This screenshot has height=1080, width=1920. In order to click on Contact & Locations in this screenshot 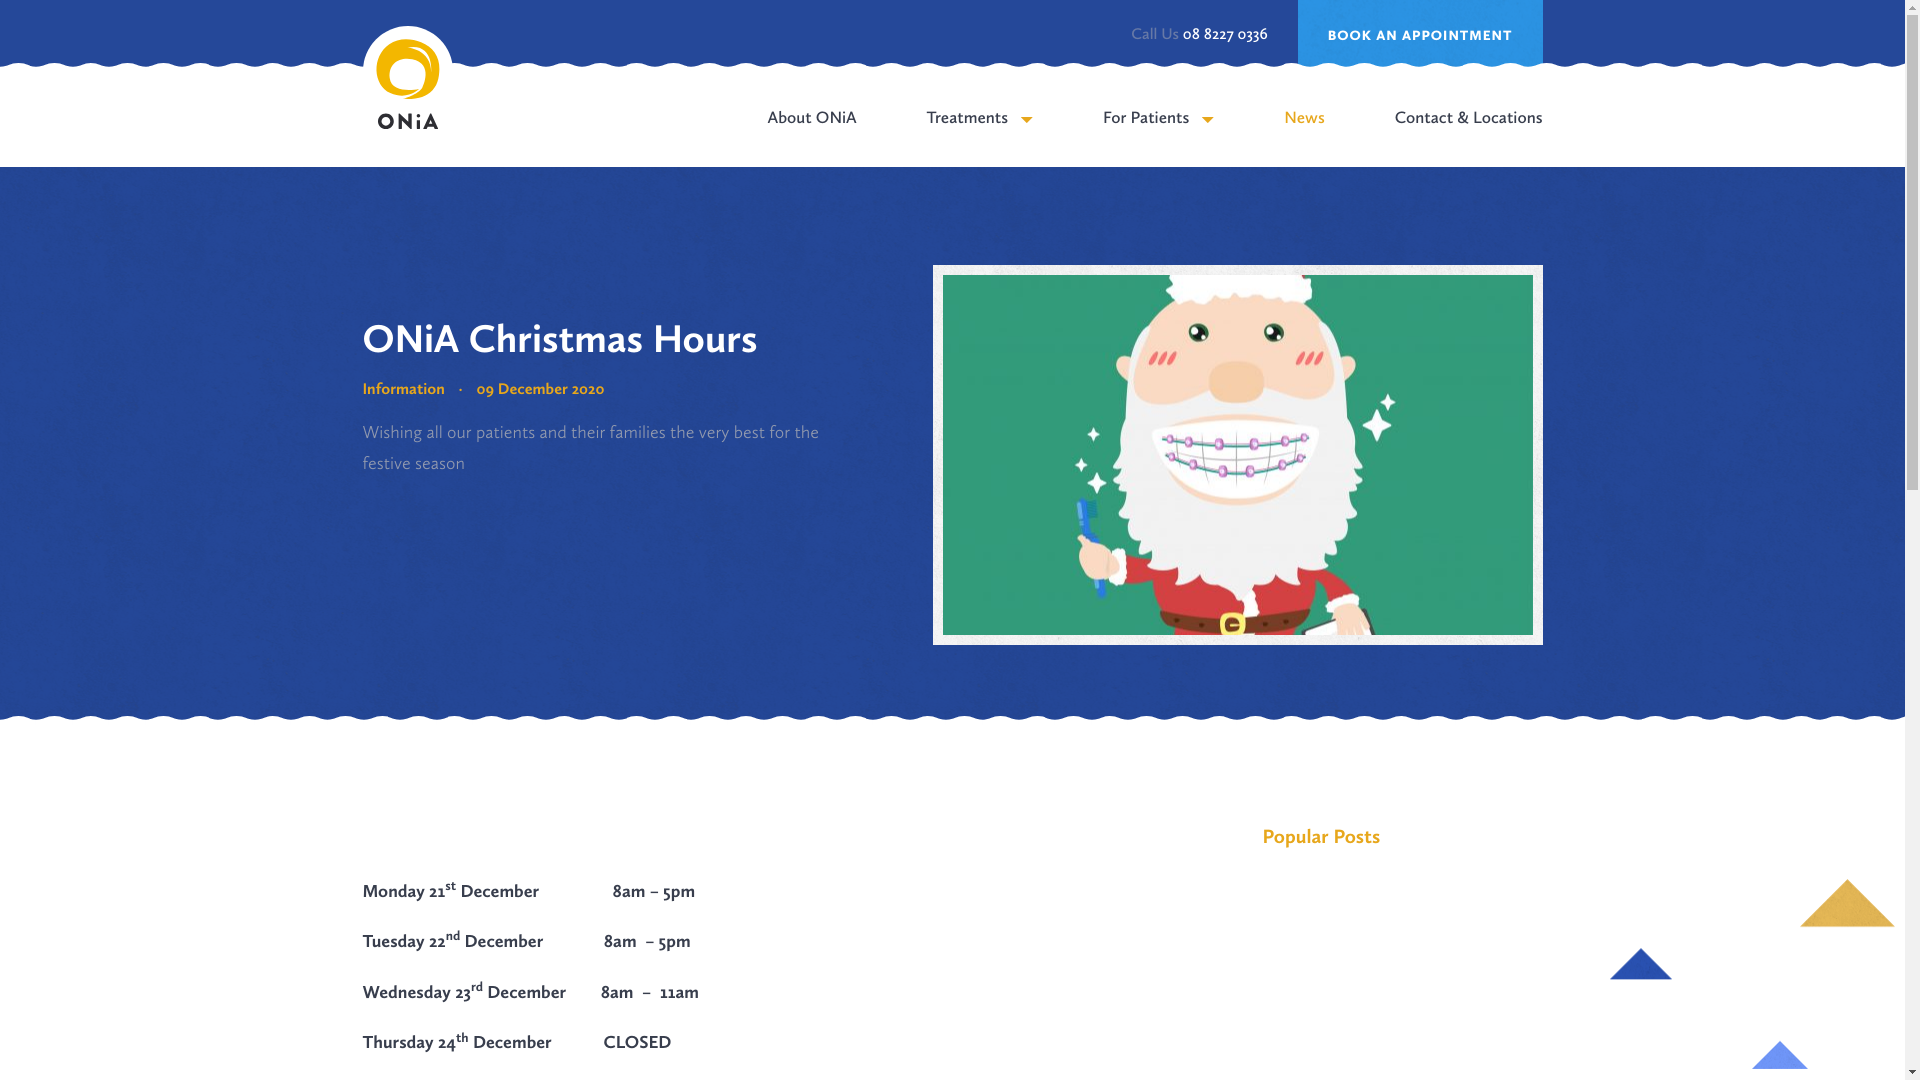, I will do `click(1469, 136)`.